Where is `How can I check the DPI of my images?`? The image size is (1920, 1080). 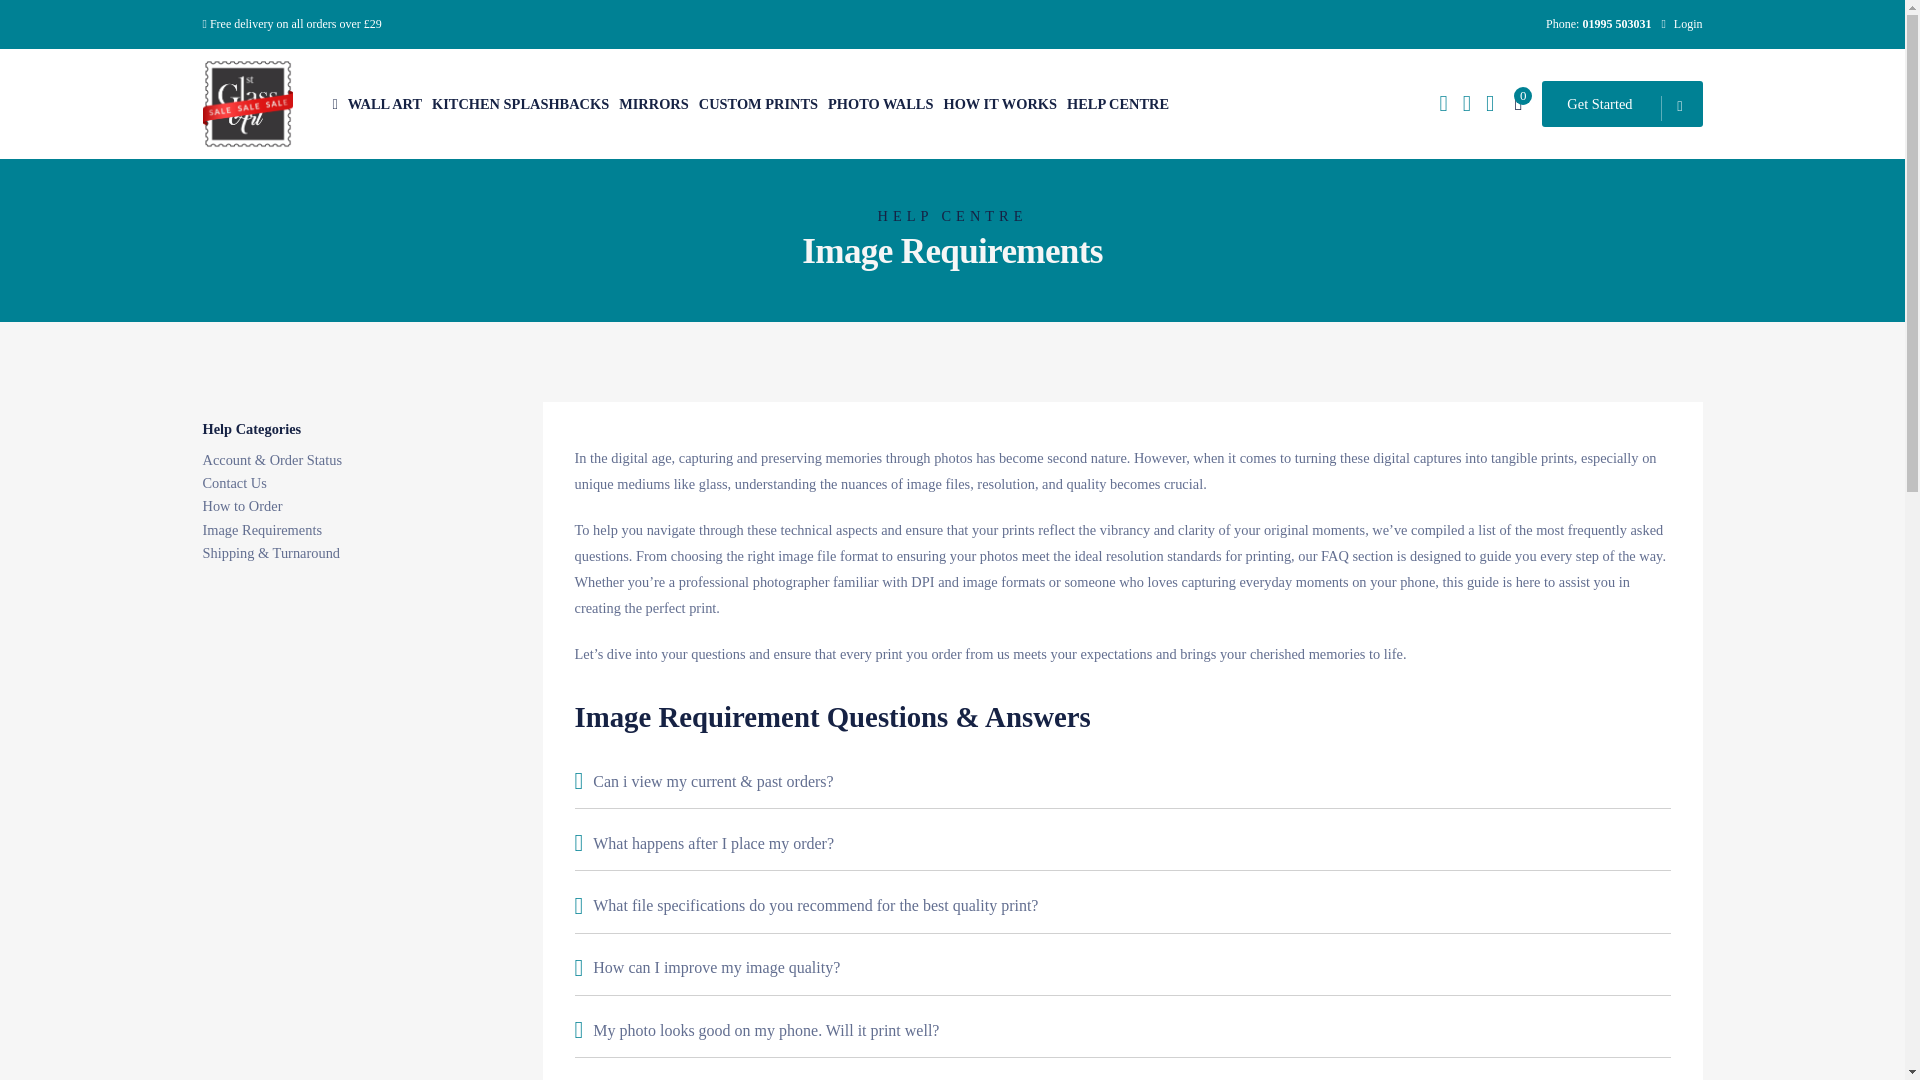 How can I check the DPI of my images? is located at coordinates (1122, 1072).